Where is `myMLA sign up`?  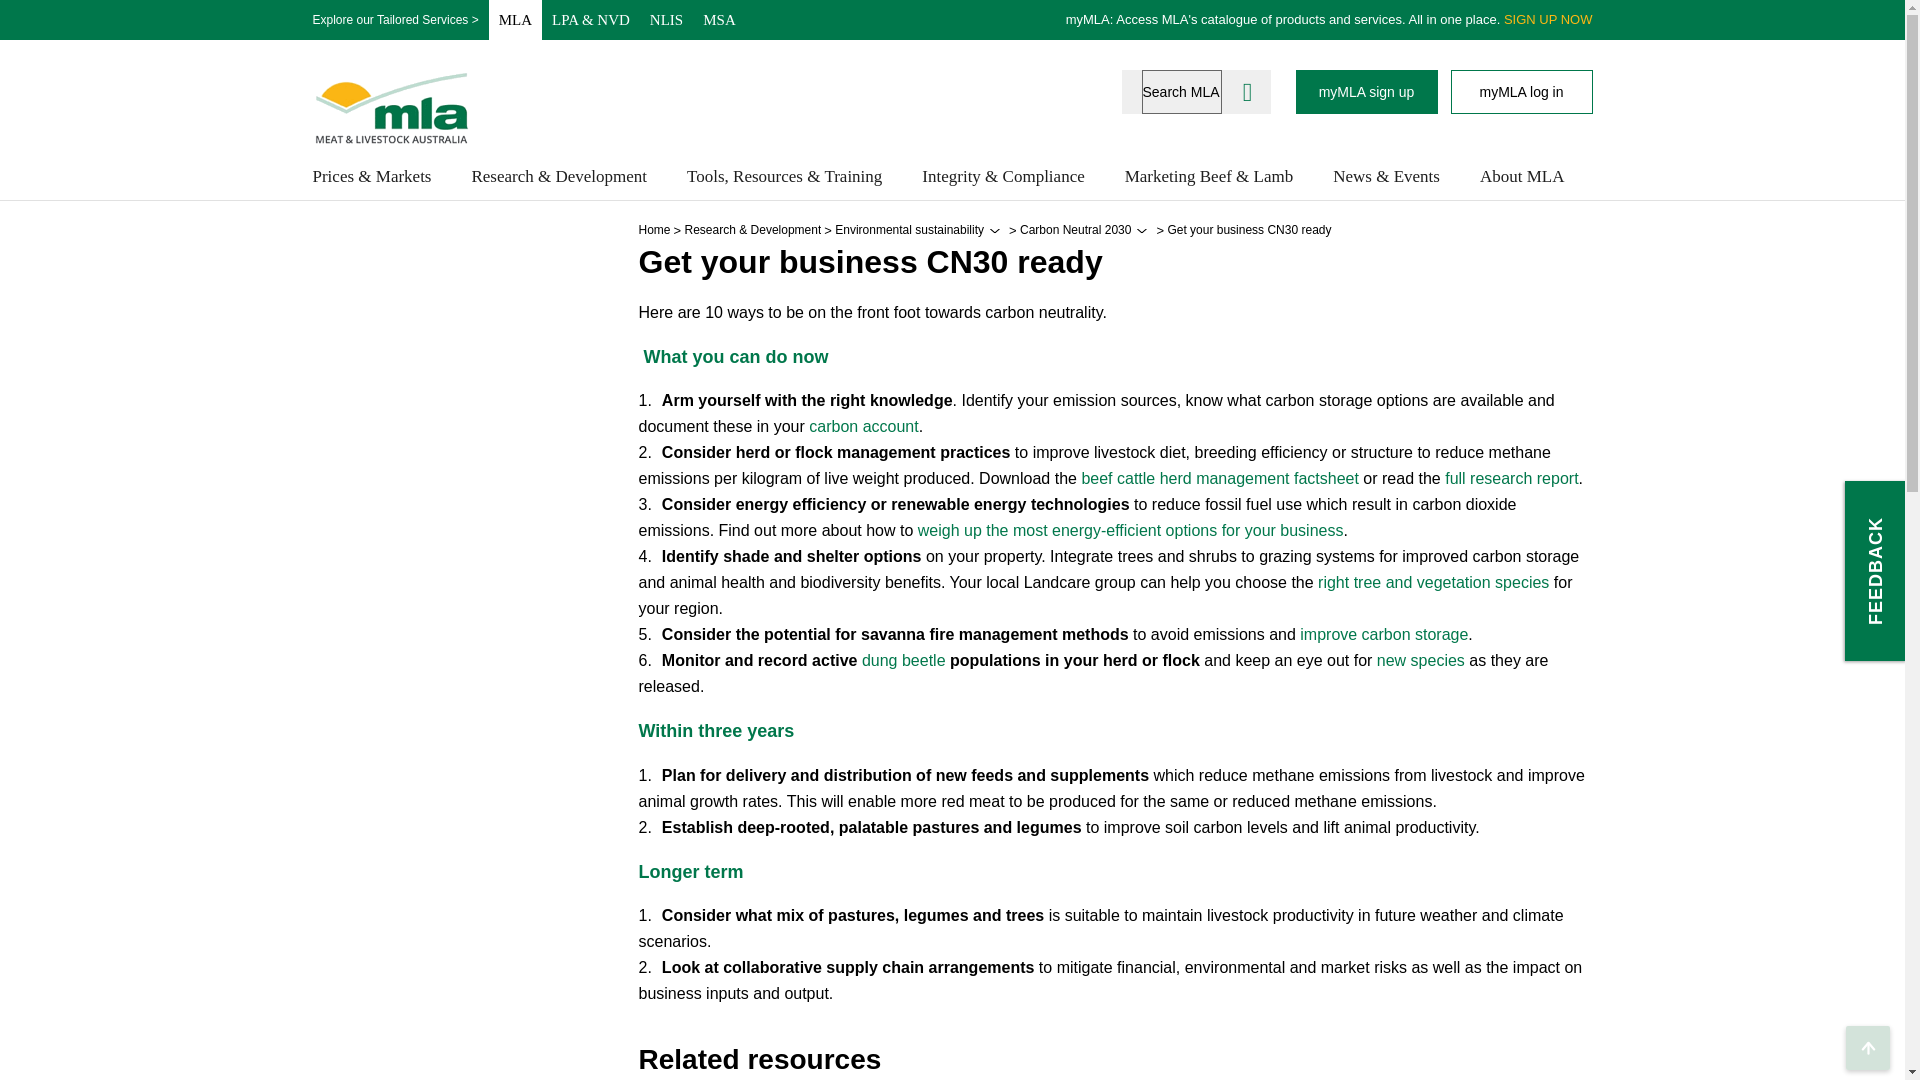 myMLA sign up is located at coordinates (1367, 92).